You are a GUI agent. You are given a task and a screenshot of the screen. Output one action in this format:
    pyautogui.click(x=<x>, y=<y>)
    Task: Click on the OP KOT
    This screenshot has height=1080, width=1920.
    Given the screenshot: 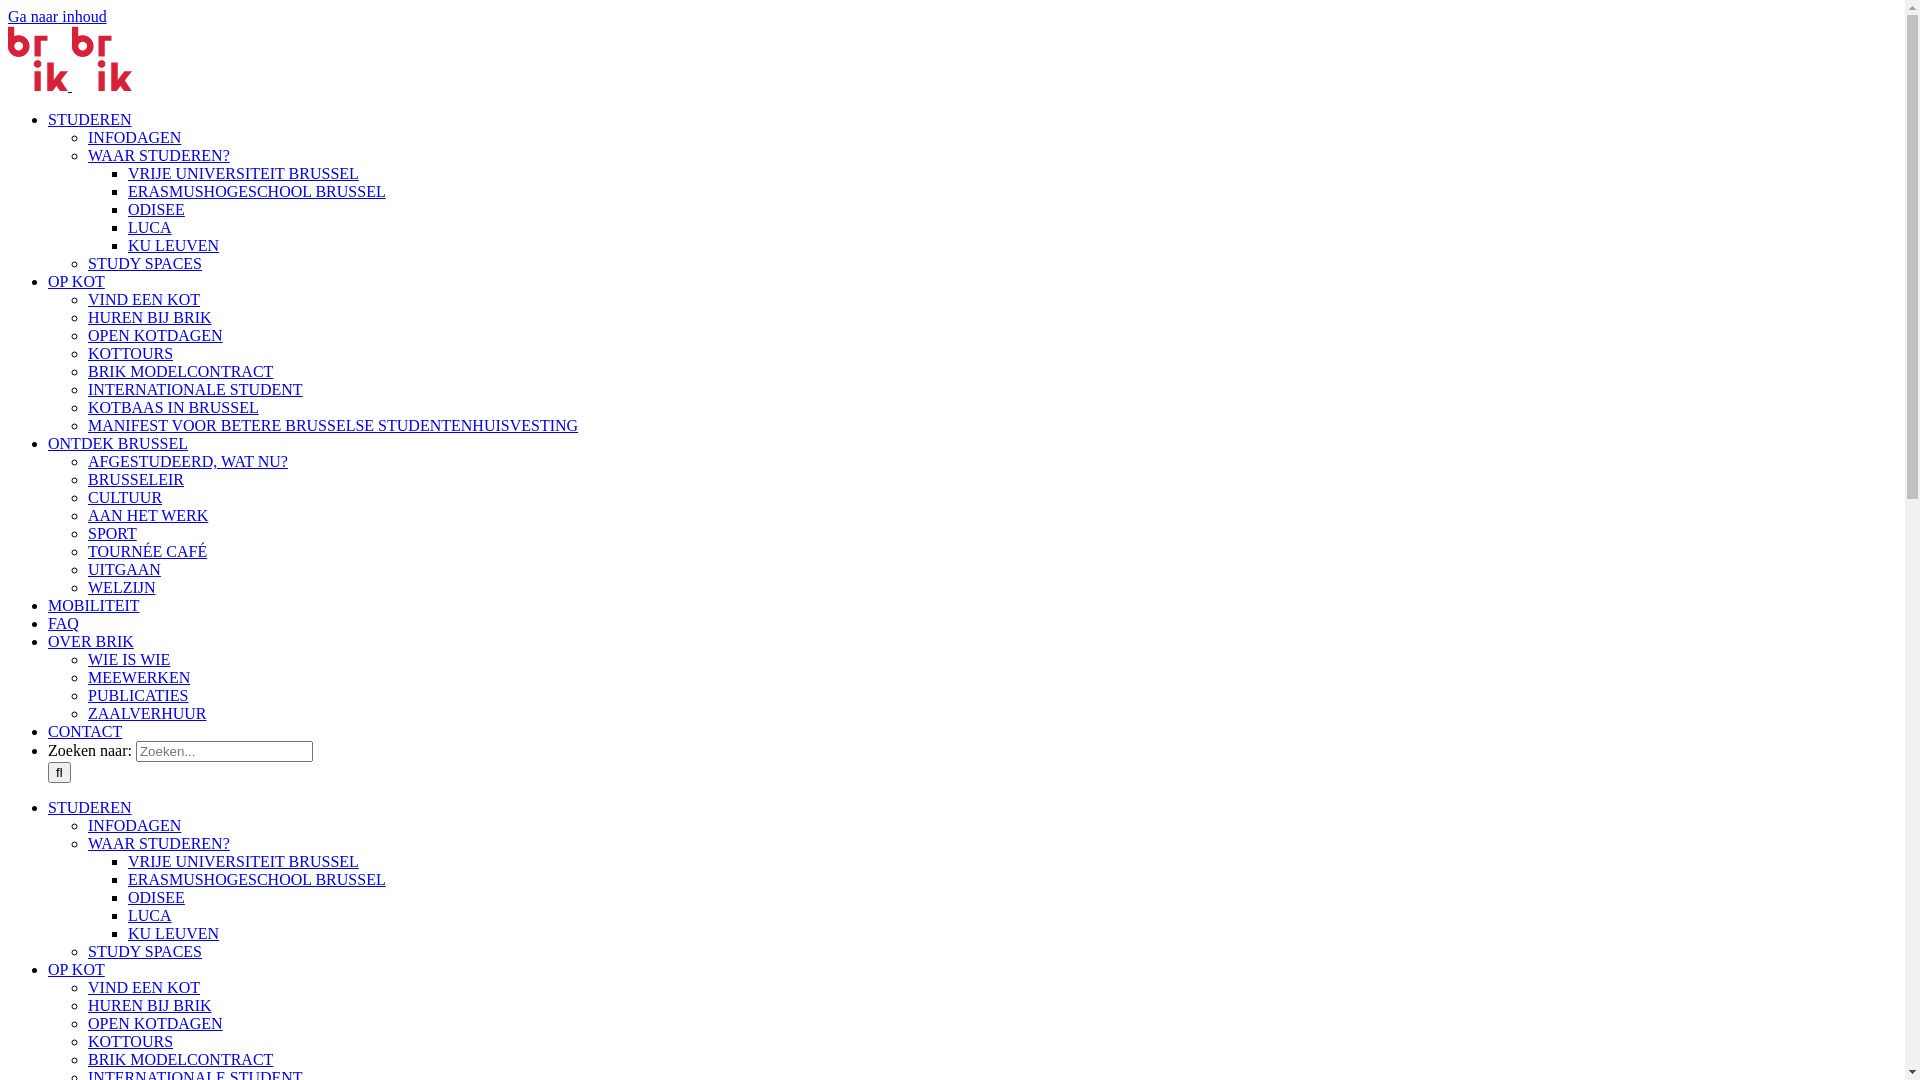 What is the action you would take?
    pyautogui.click(x=76, y=970)
    